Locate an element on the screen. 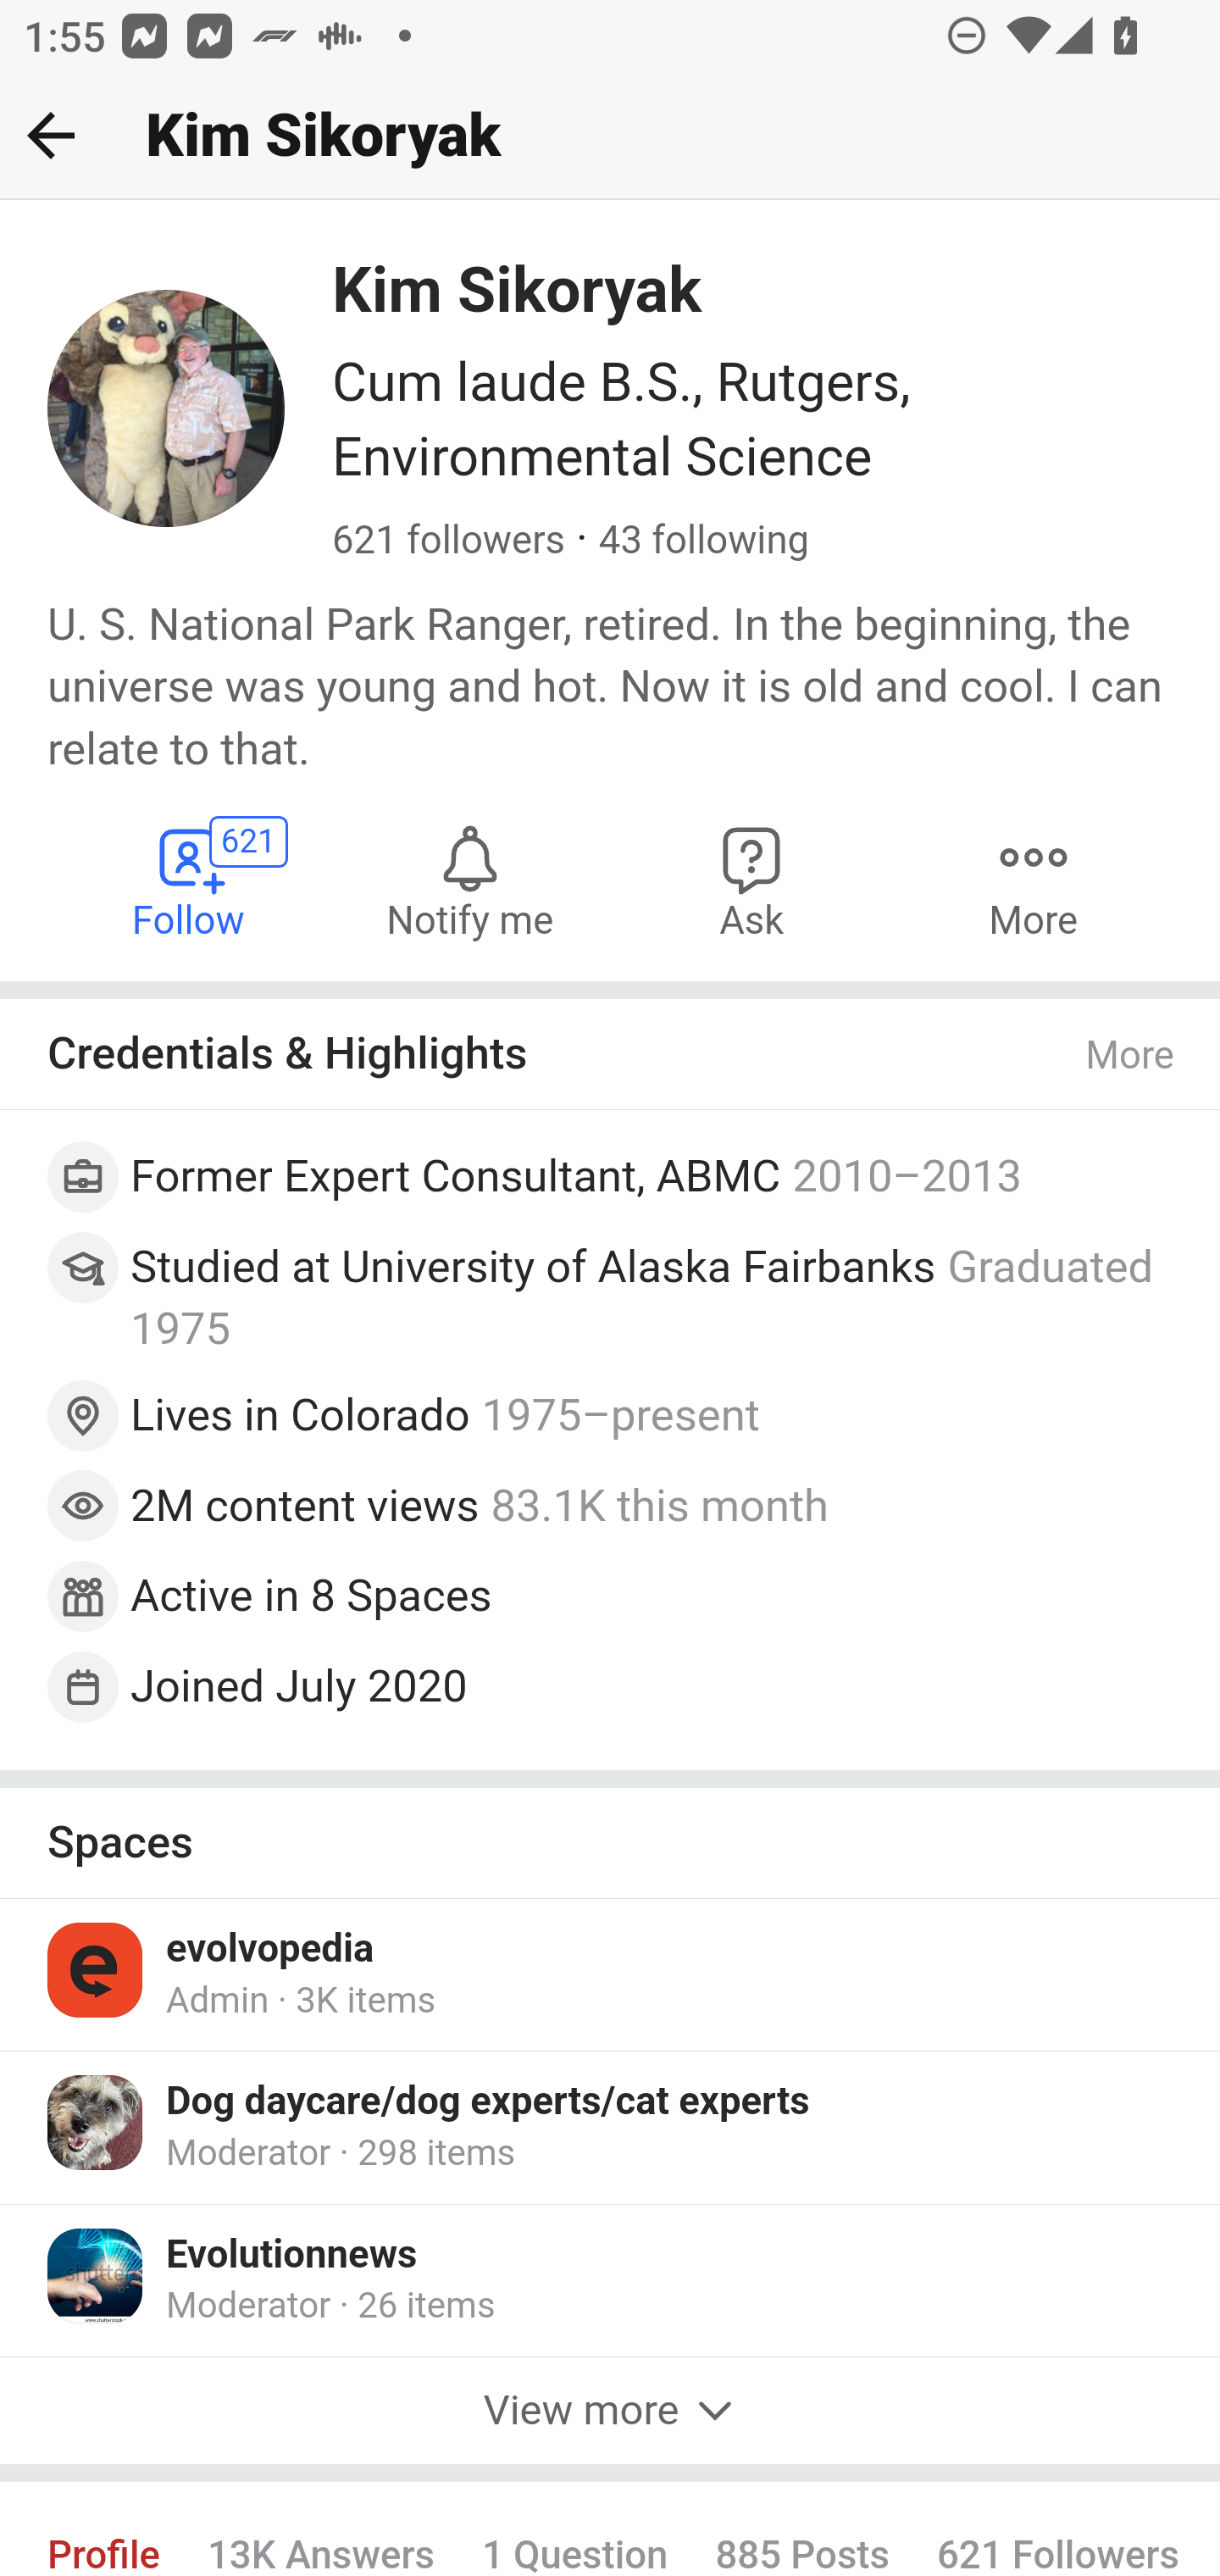 Image resolution: width=1220 pixels, height=2576 pixels. More is located at coordinates (1033, 880).